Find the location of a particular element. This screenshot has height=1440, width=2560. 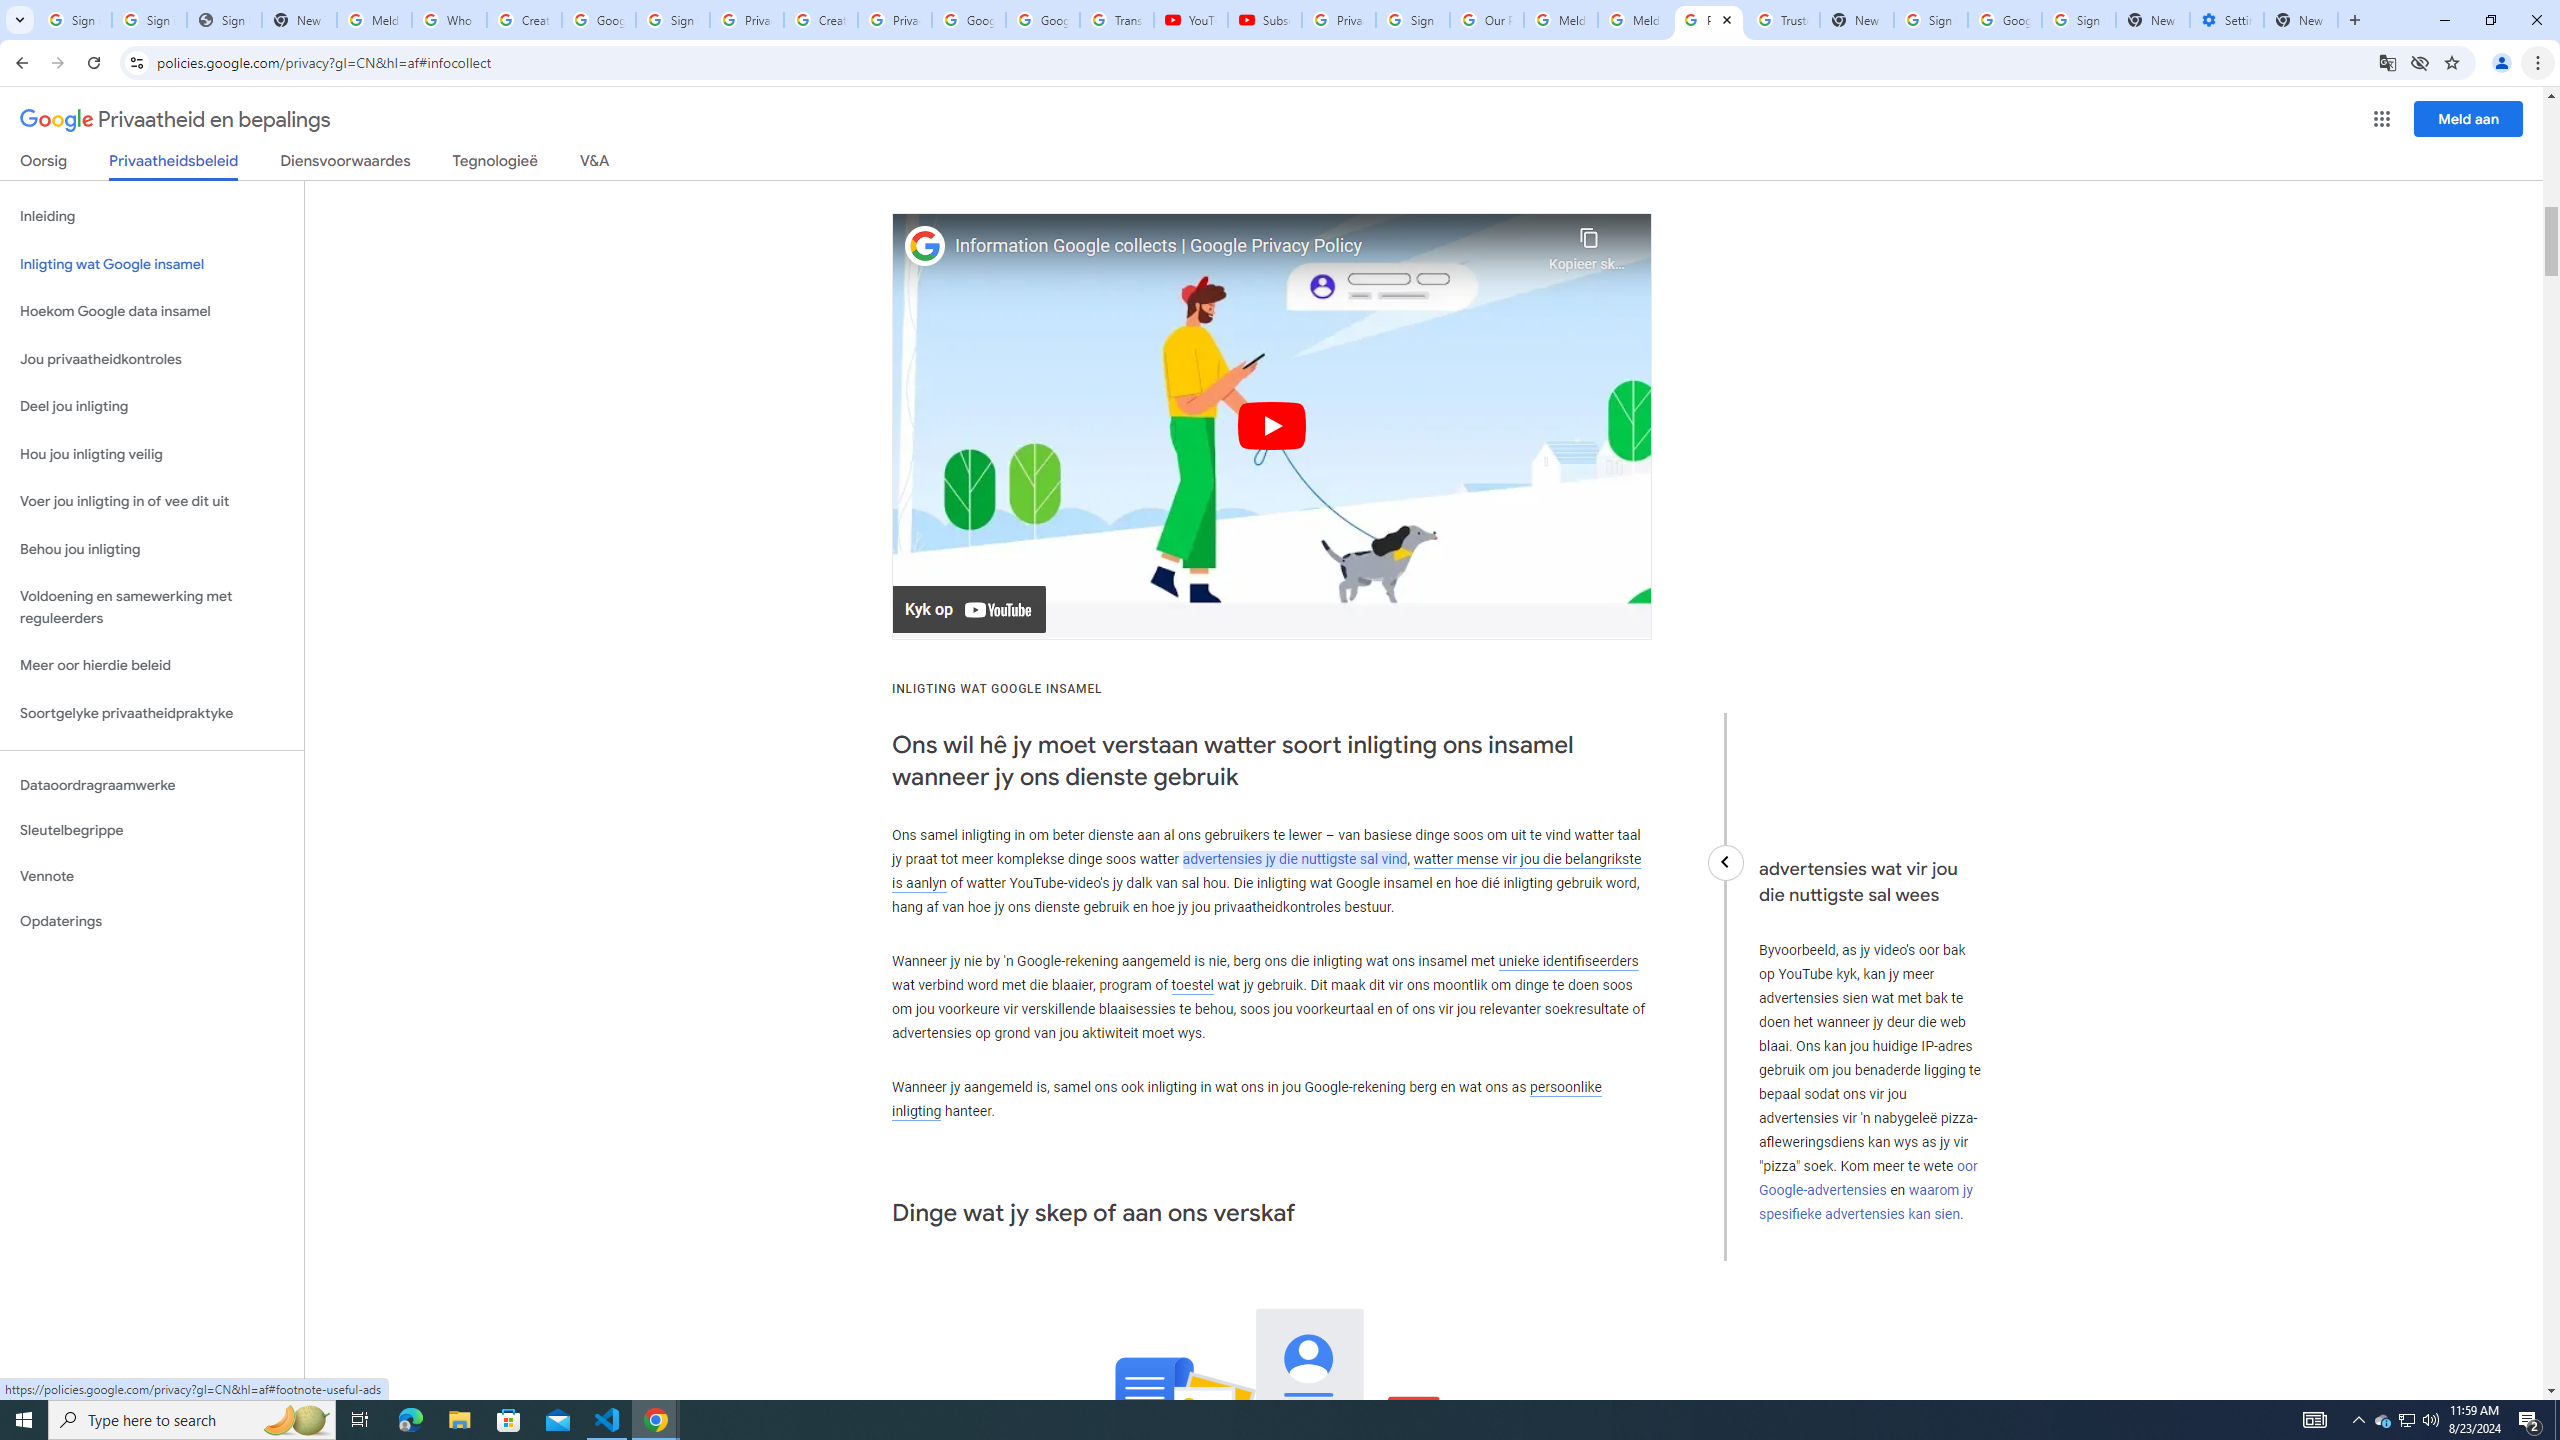

Behou jou inligting is located at coordinates (152, 550).